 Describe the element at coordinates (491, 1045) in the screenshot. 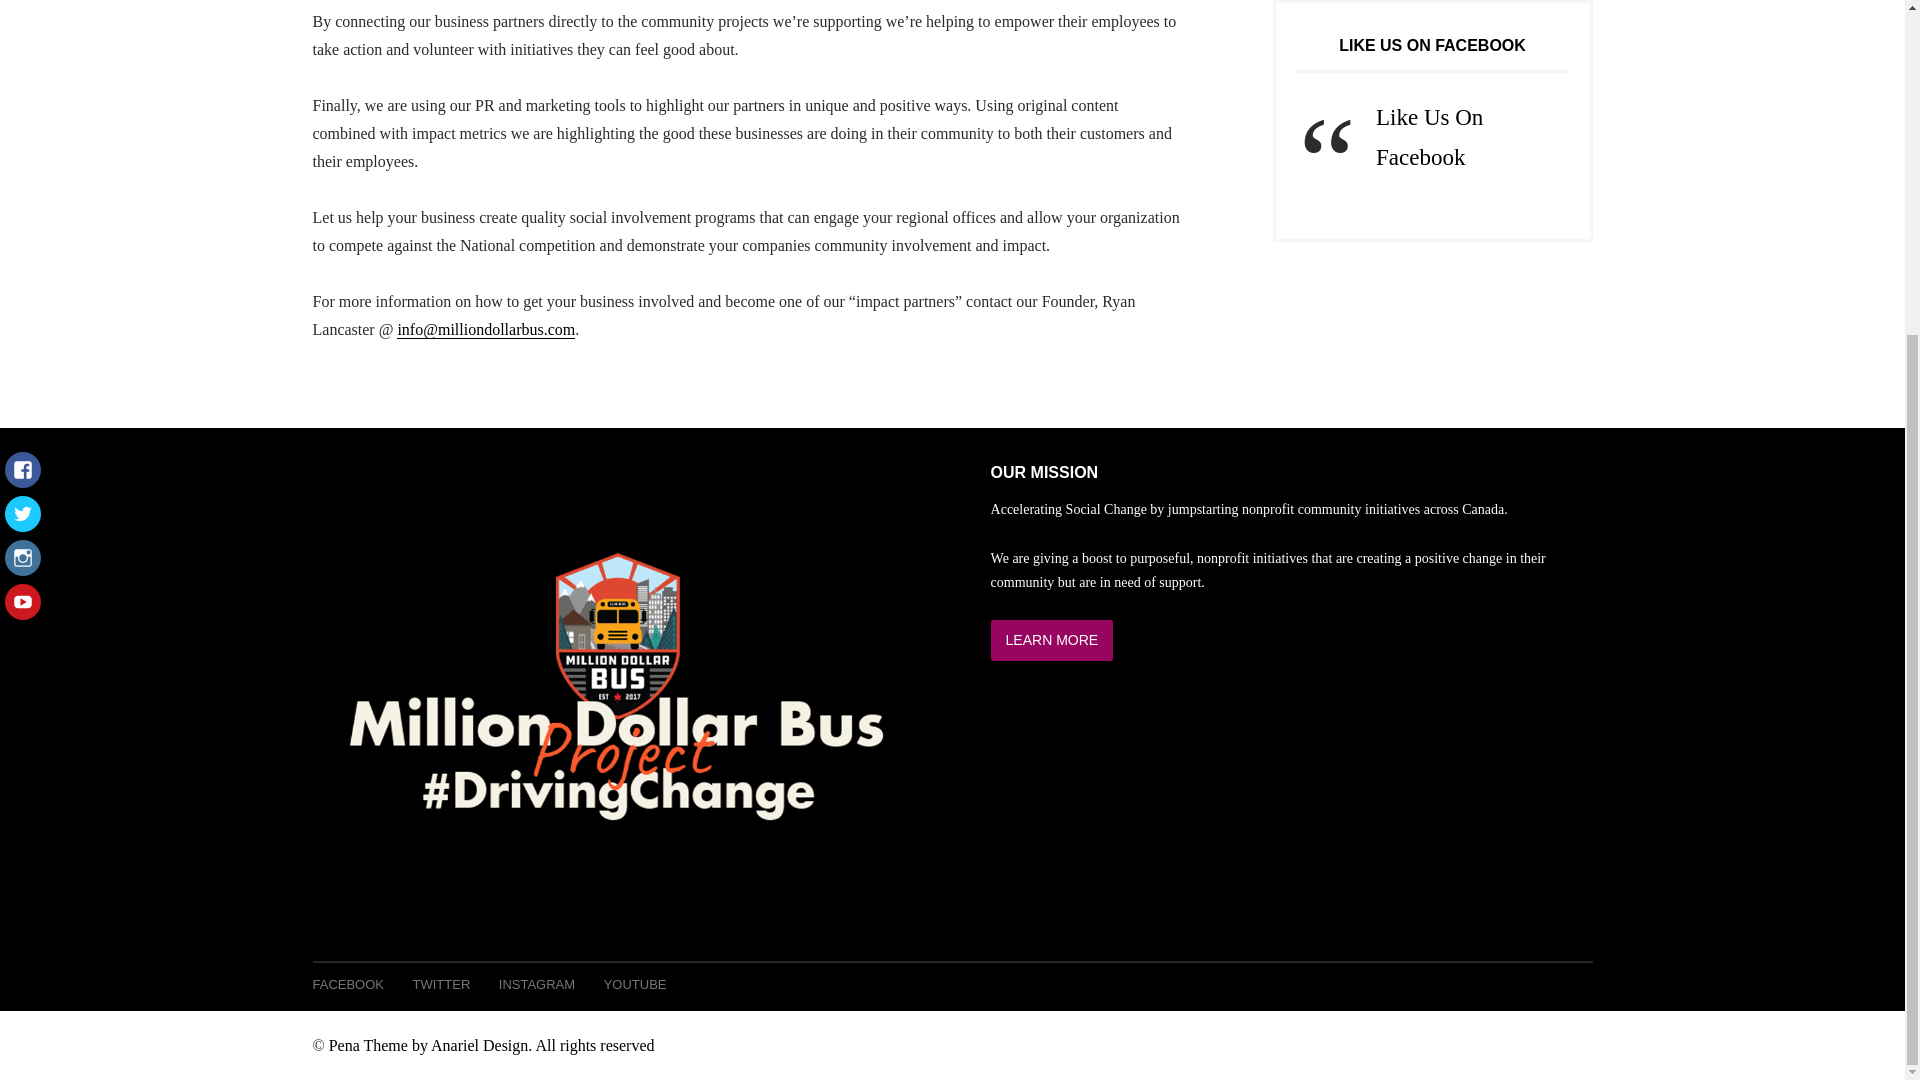

I see `Million Dollar Bus` at that location.